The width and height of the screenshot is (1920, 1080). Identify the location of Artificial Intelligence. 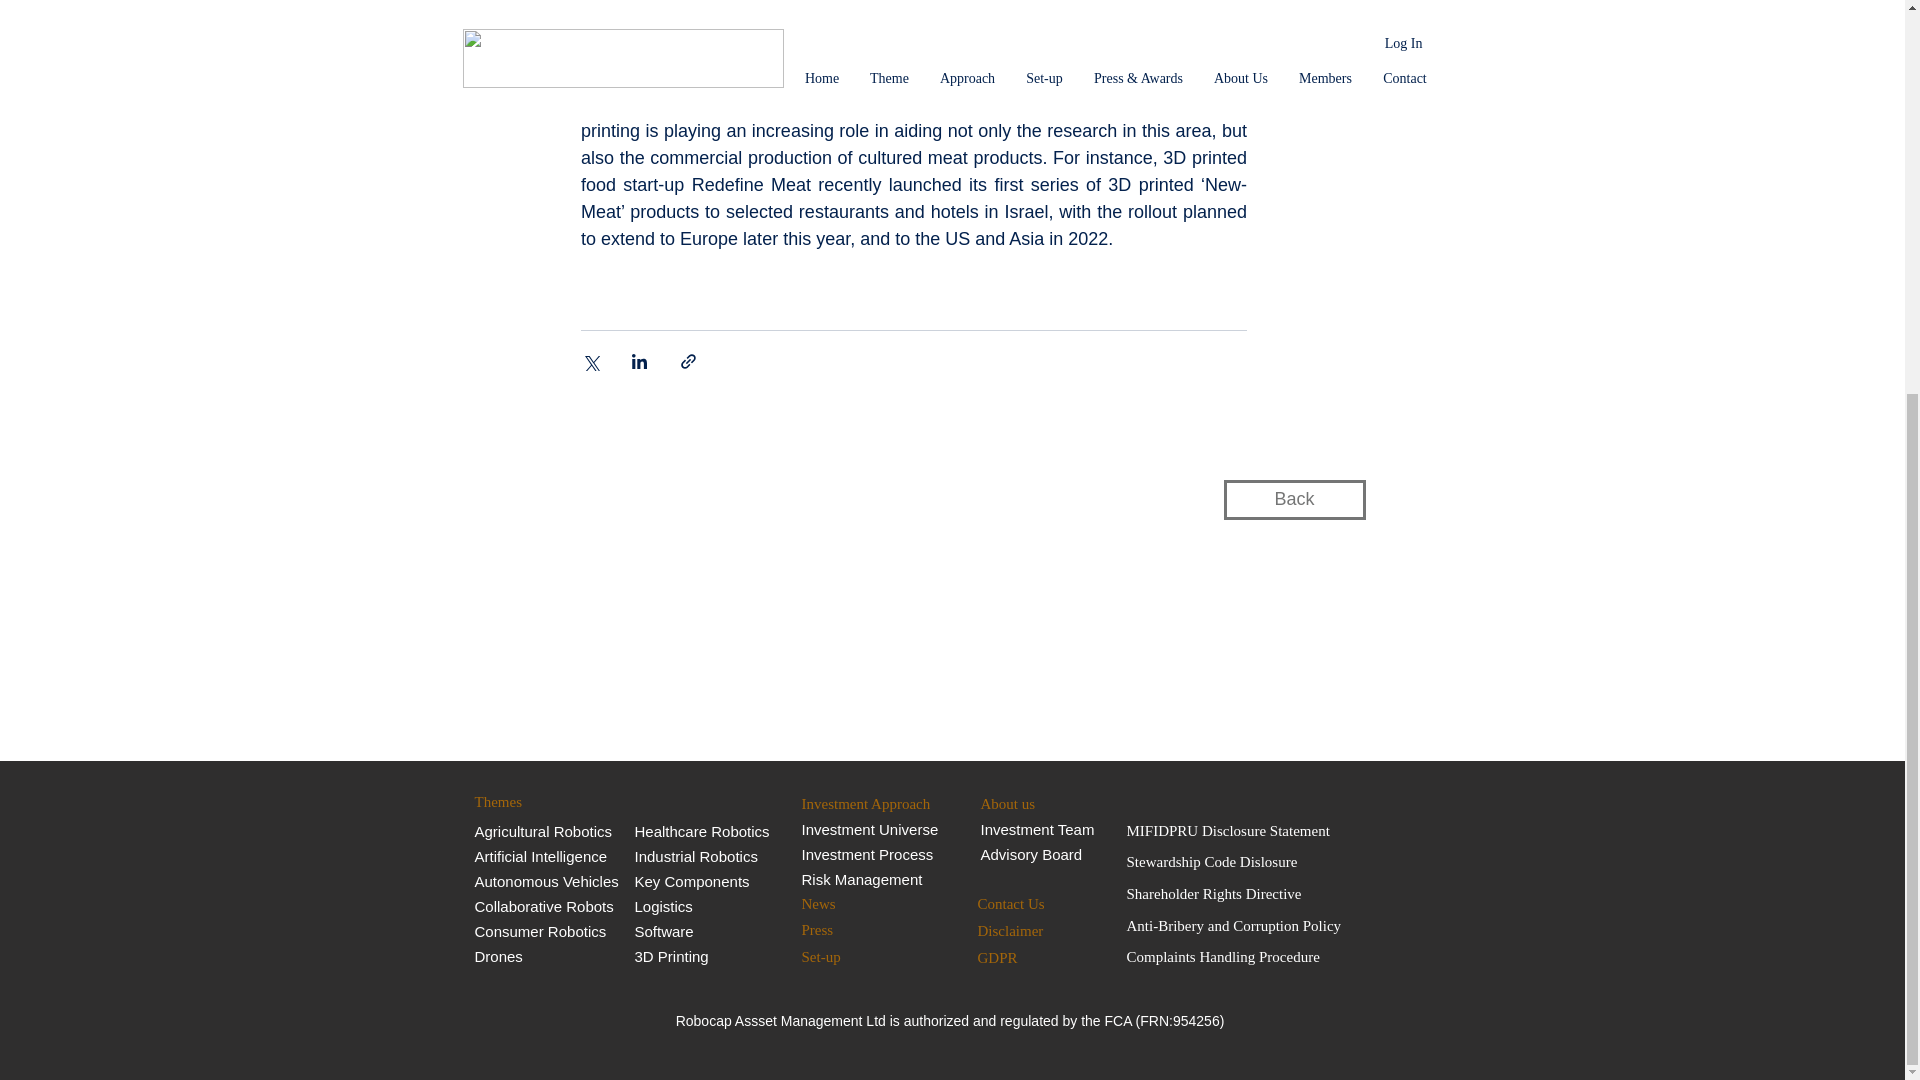
(542, 856).